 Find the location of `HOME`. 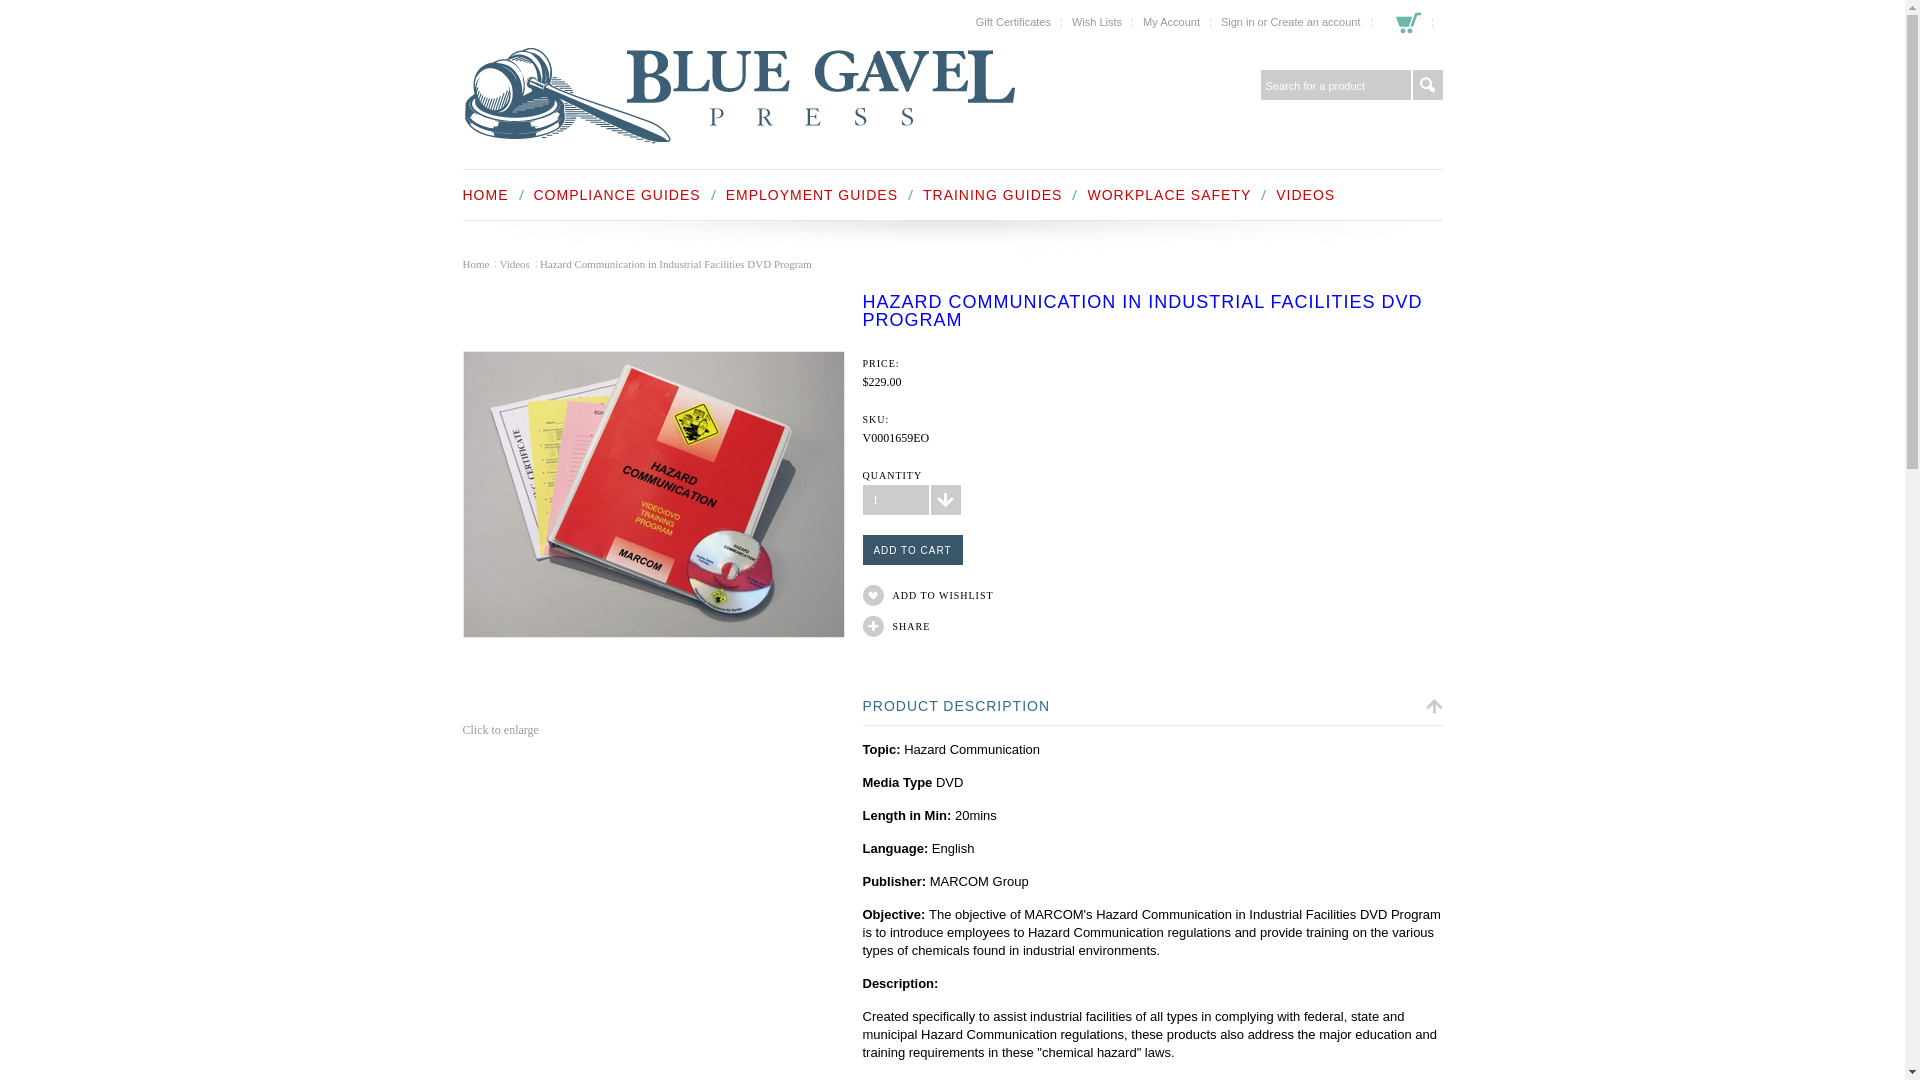

HOME is located at coordinates (485, 194).